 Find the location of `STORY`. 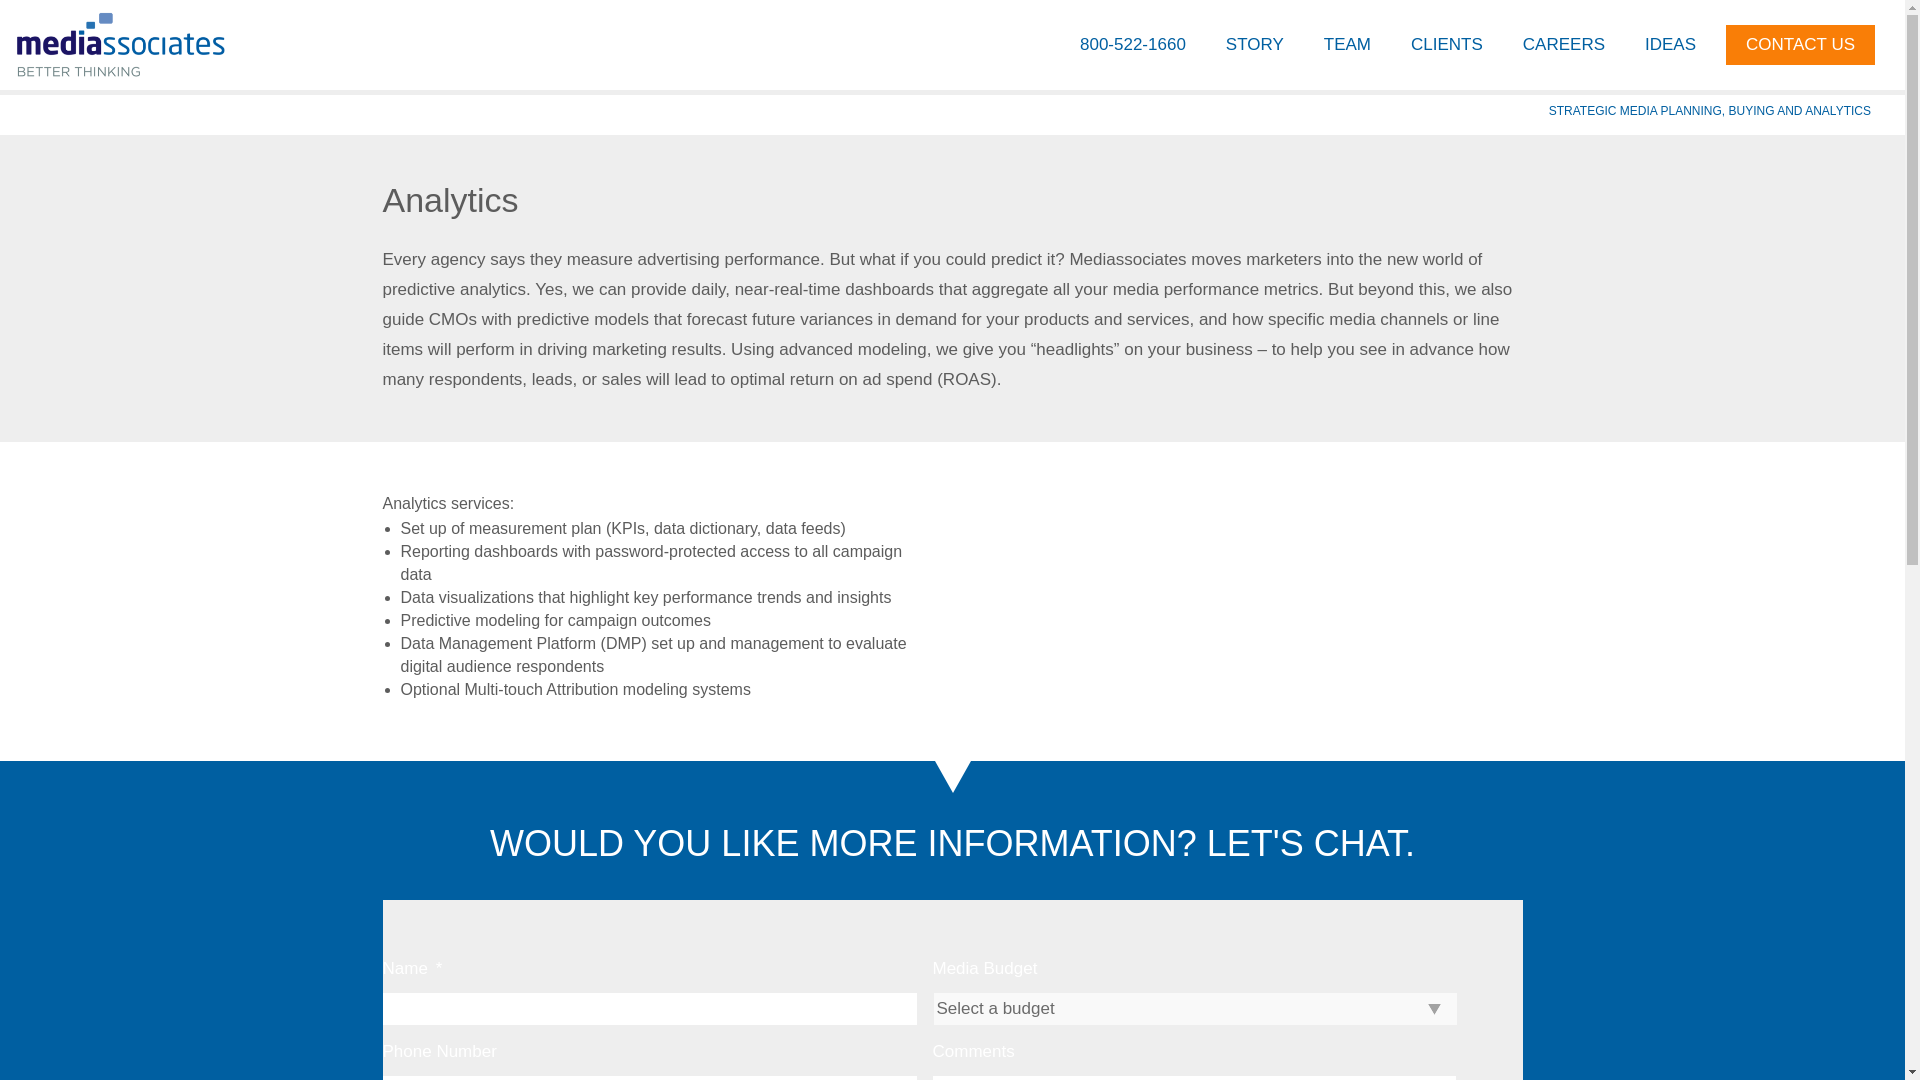

STORY is located at coordinates (1254, 44).